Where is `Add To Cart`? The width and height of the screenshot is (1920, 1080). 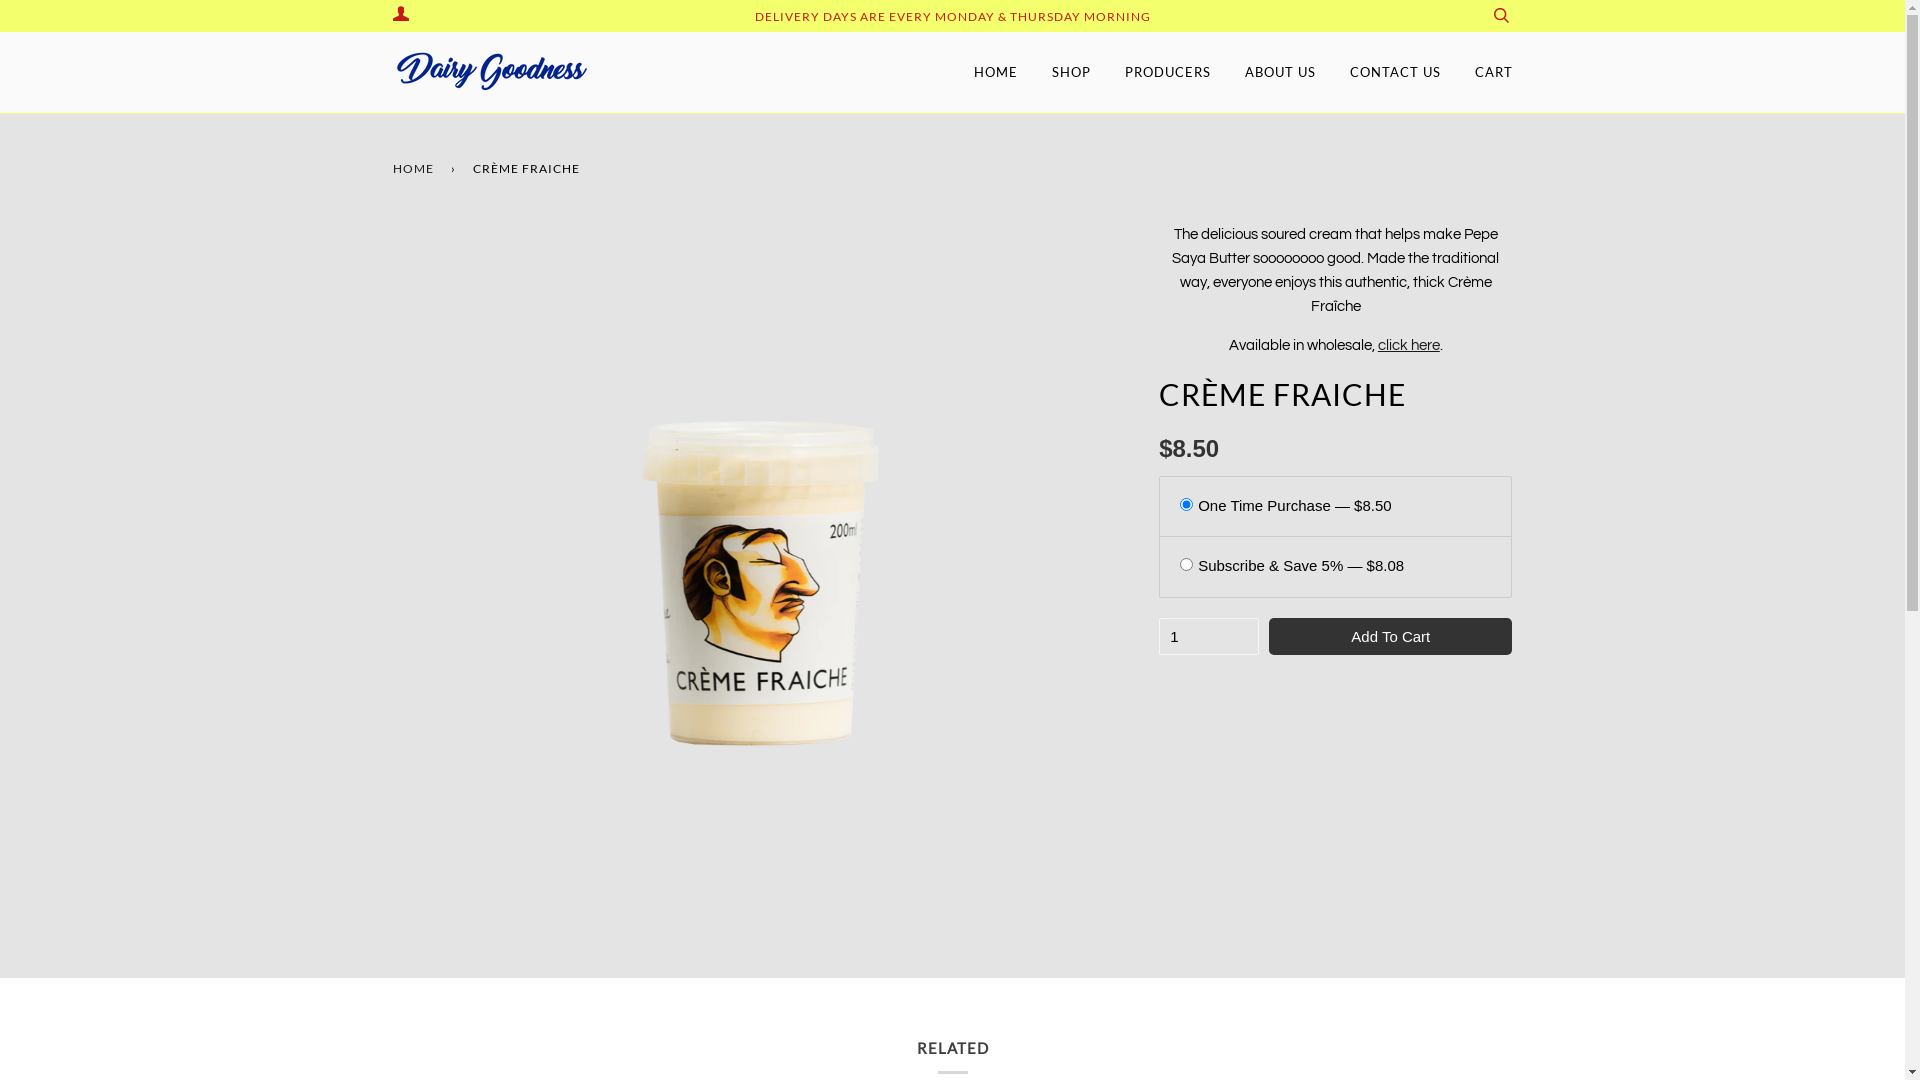 Add To Cart is located at coordinates (1390, 636).